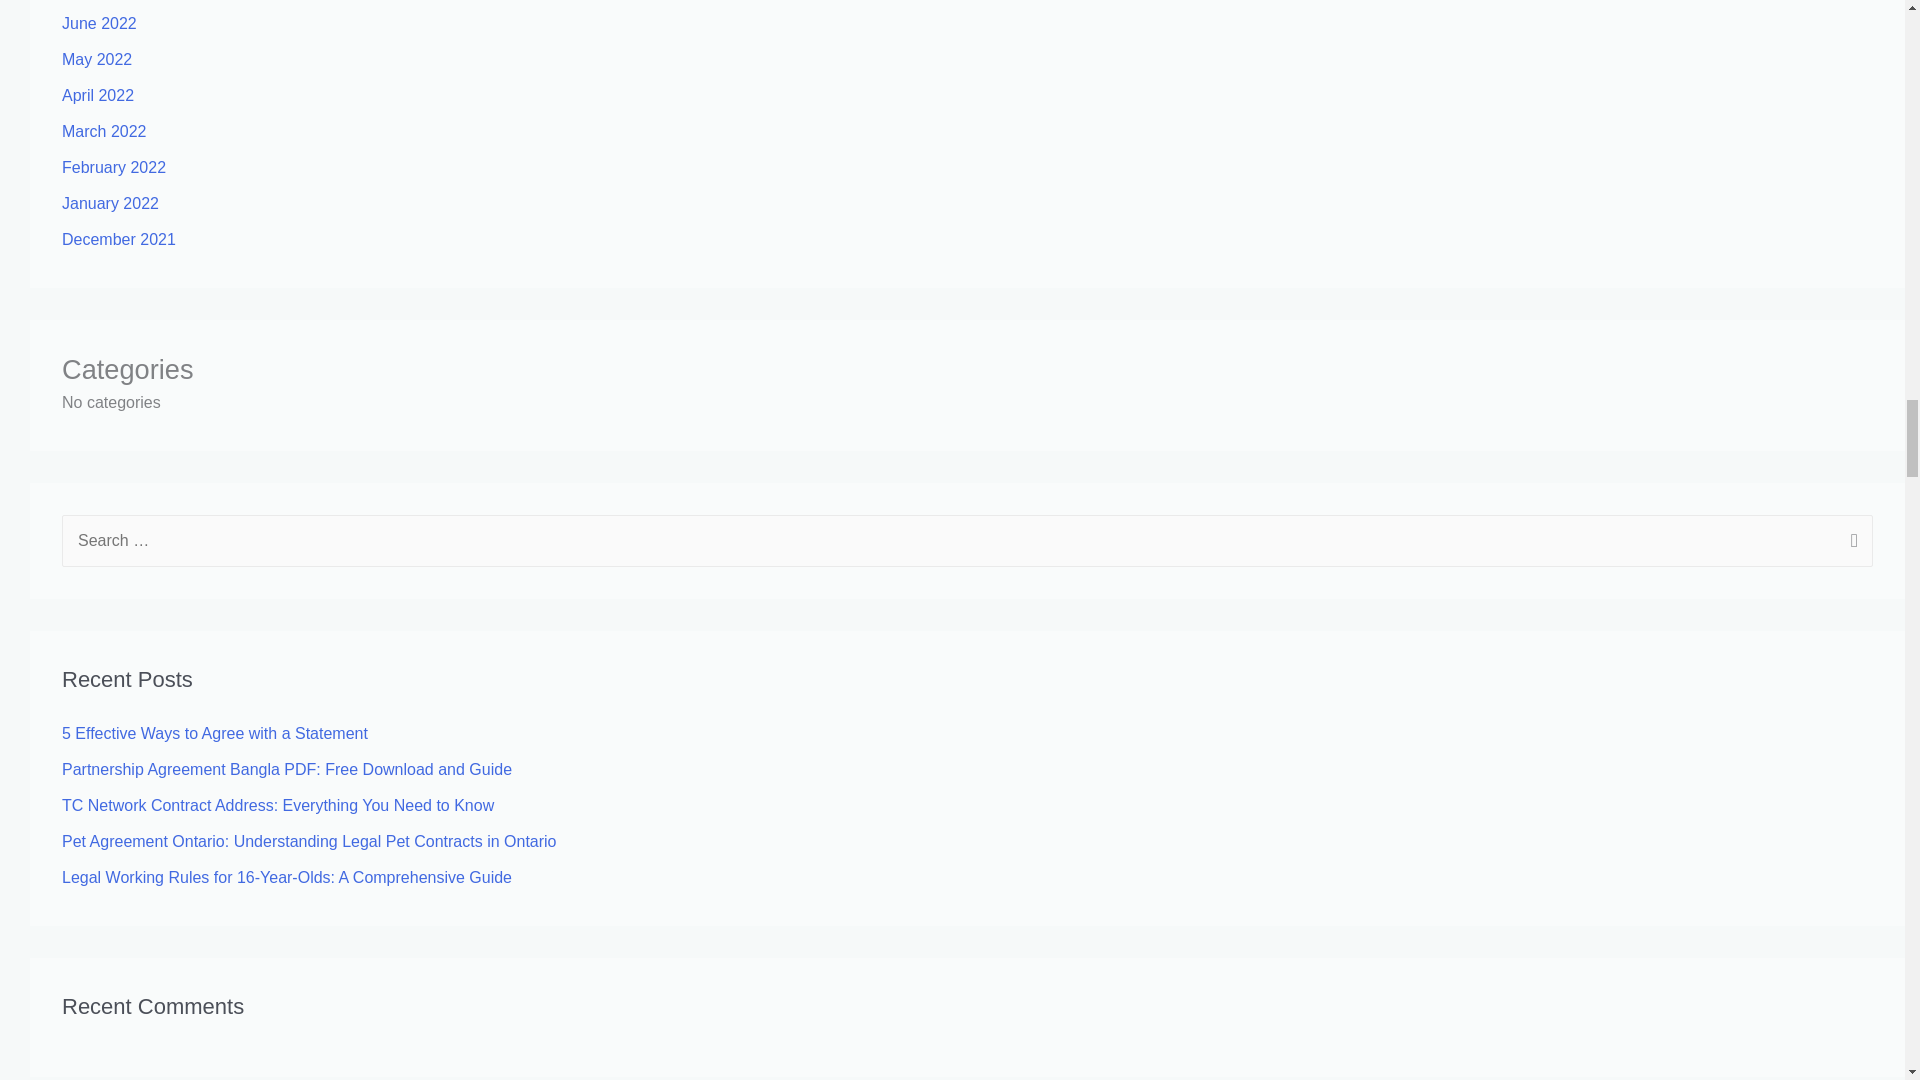  Describe the element at coordinates (104, 132) in the screenshot. I see `March 2022` at that location.